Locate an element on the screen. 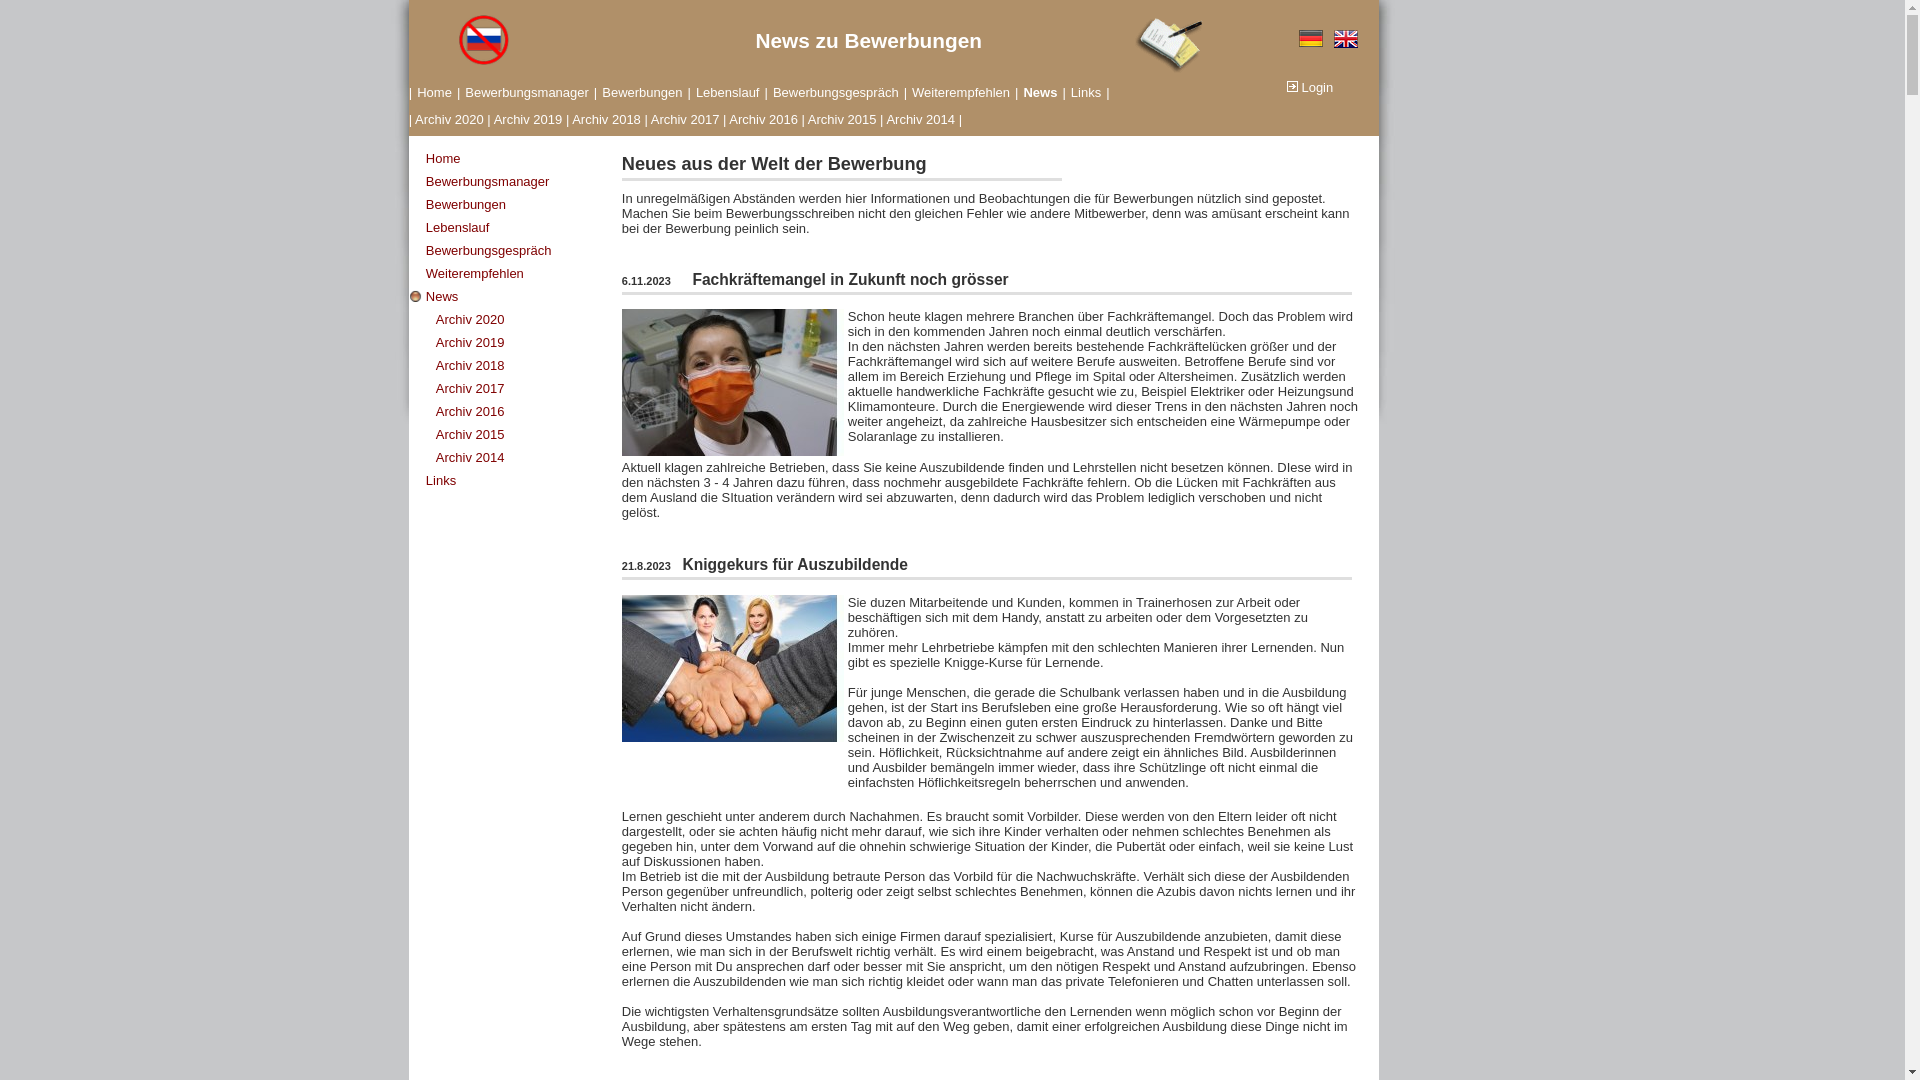 This screenshot has width=1920, height=1080. Bewerbungsmanager is located at coordinates (516, 186).